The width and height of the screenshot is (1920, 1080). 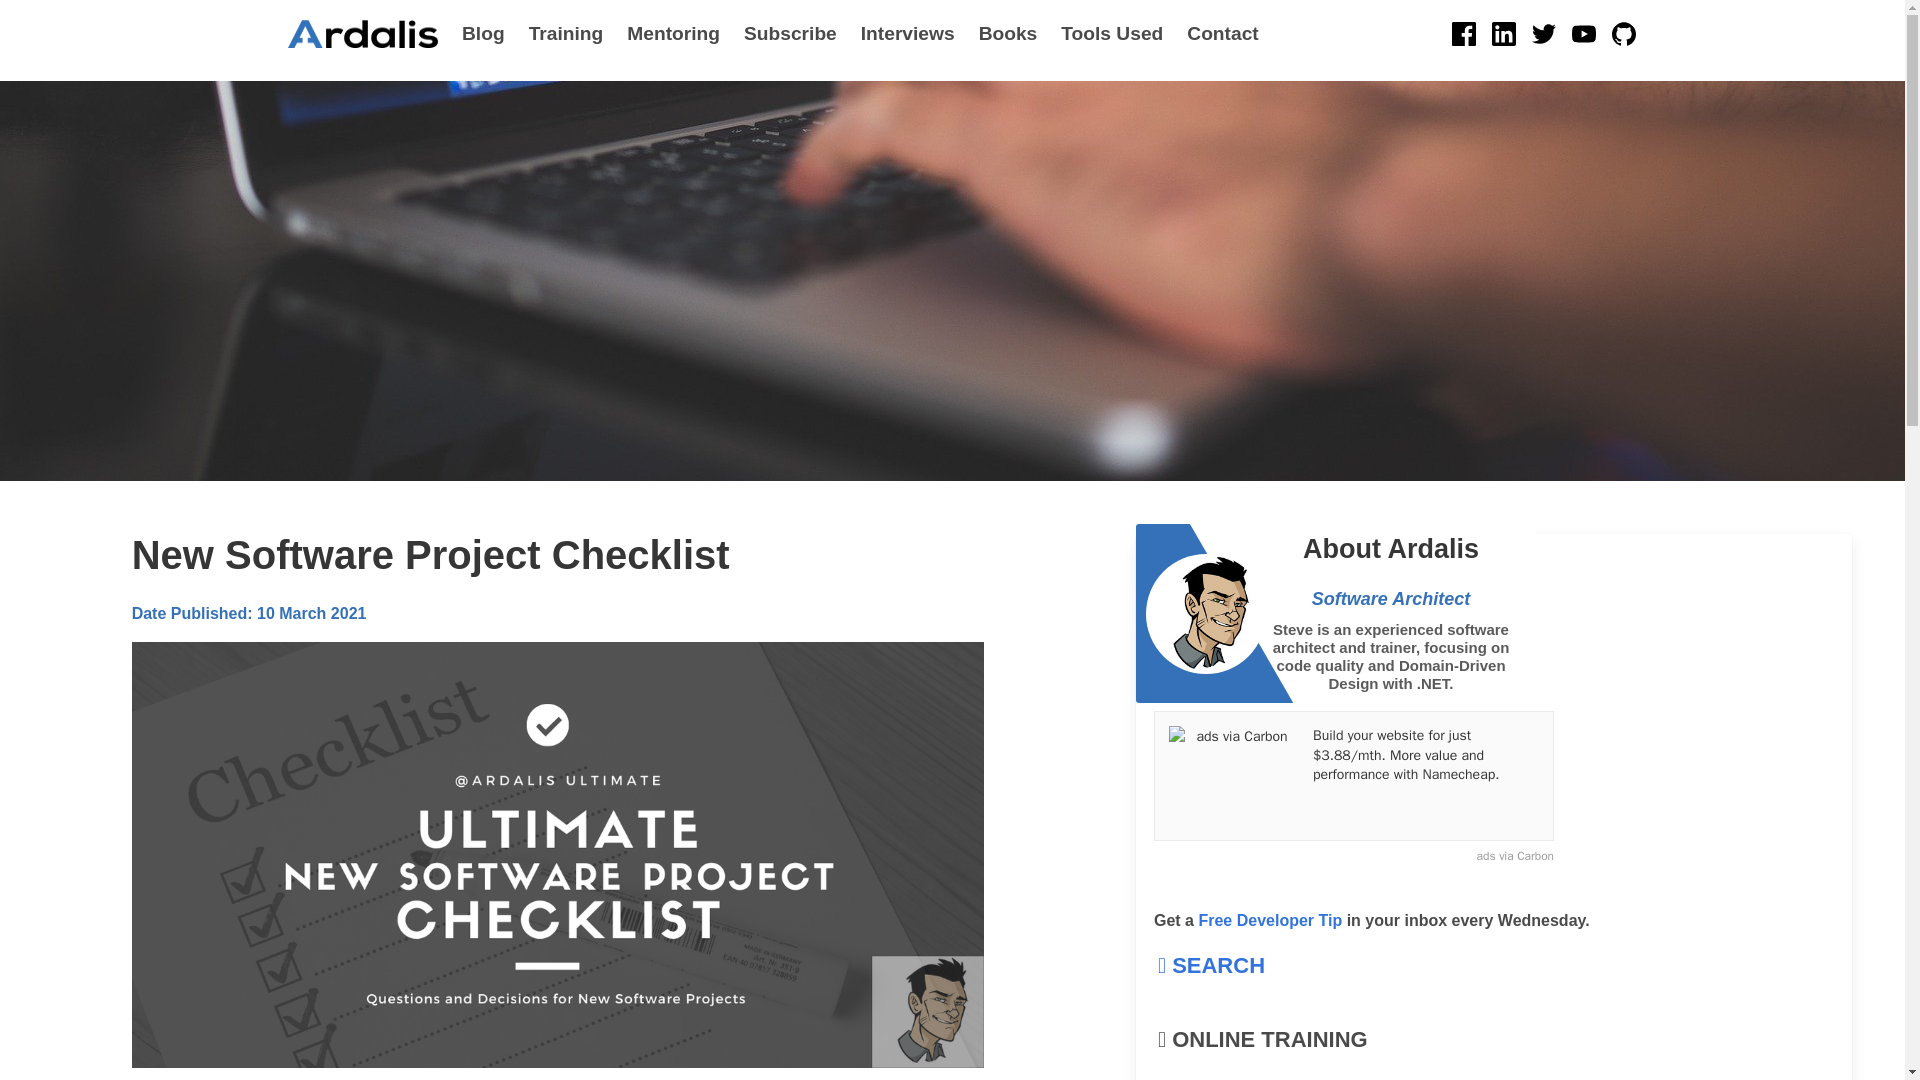 What do you see at coordinates (672, 34) in the screenshot?
I see `Mentoring` at bounding box center [672, 34].